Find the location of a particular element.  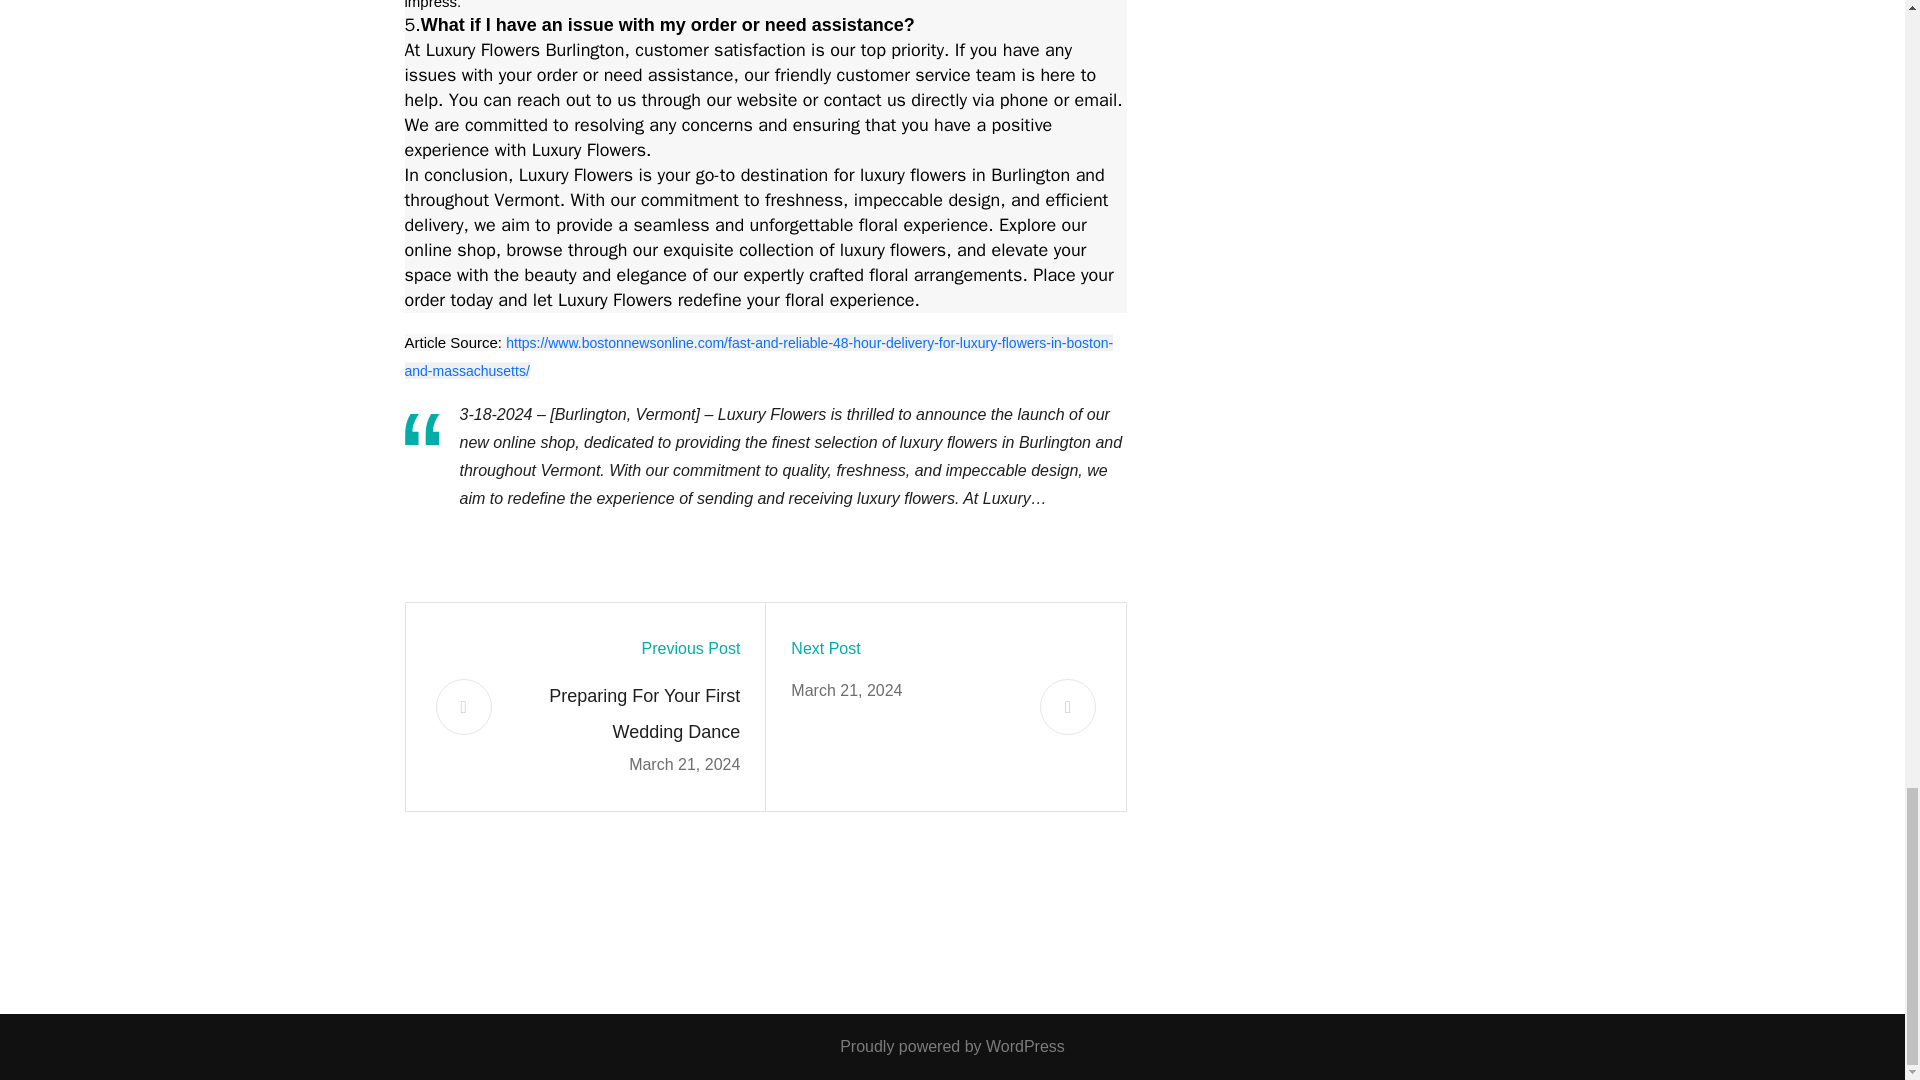

March 21, 2024 is located at coordinates (684, 764).